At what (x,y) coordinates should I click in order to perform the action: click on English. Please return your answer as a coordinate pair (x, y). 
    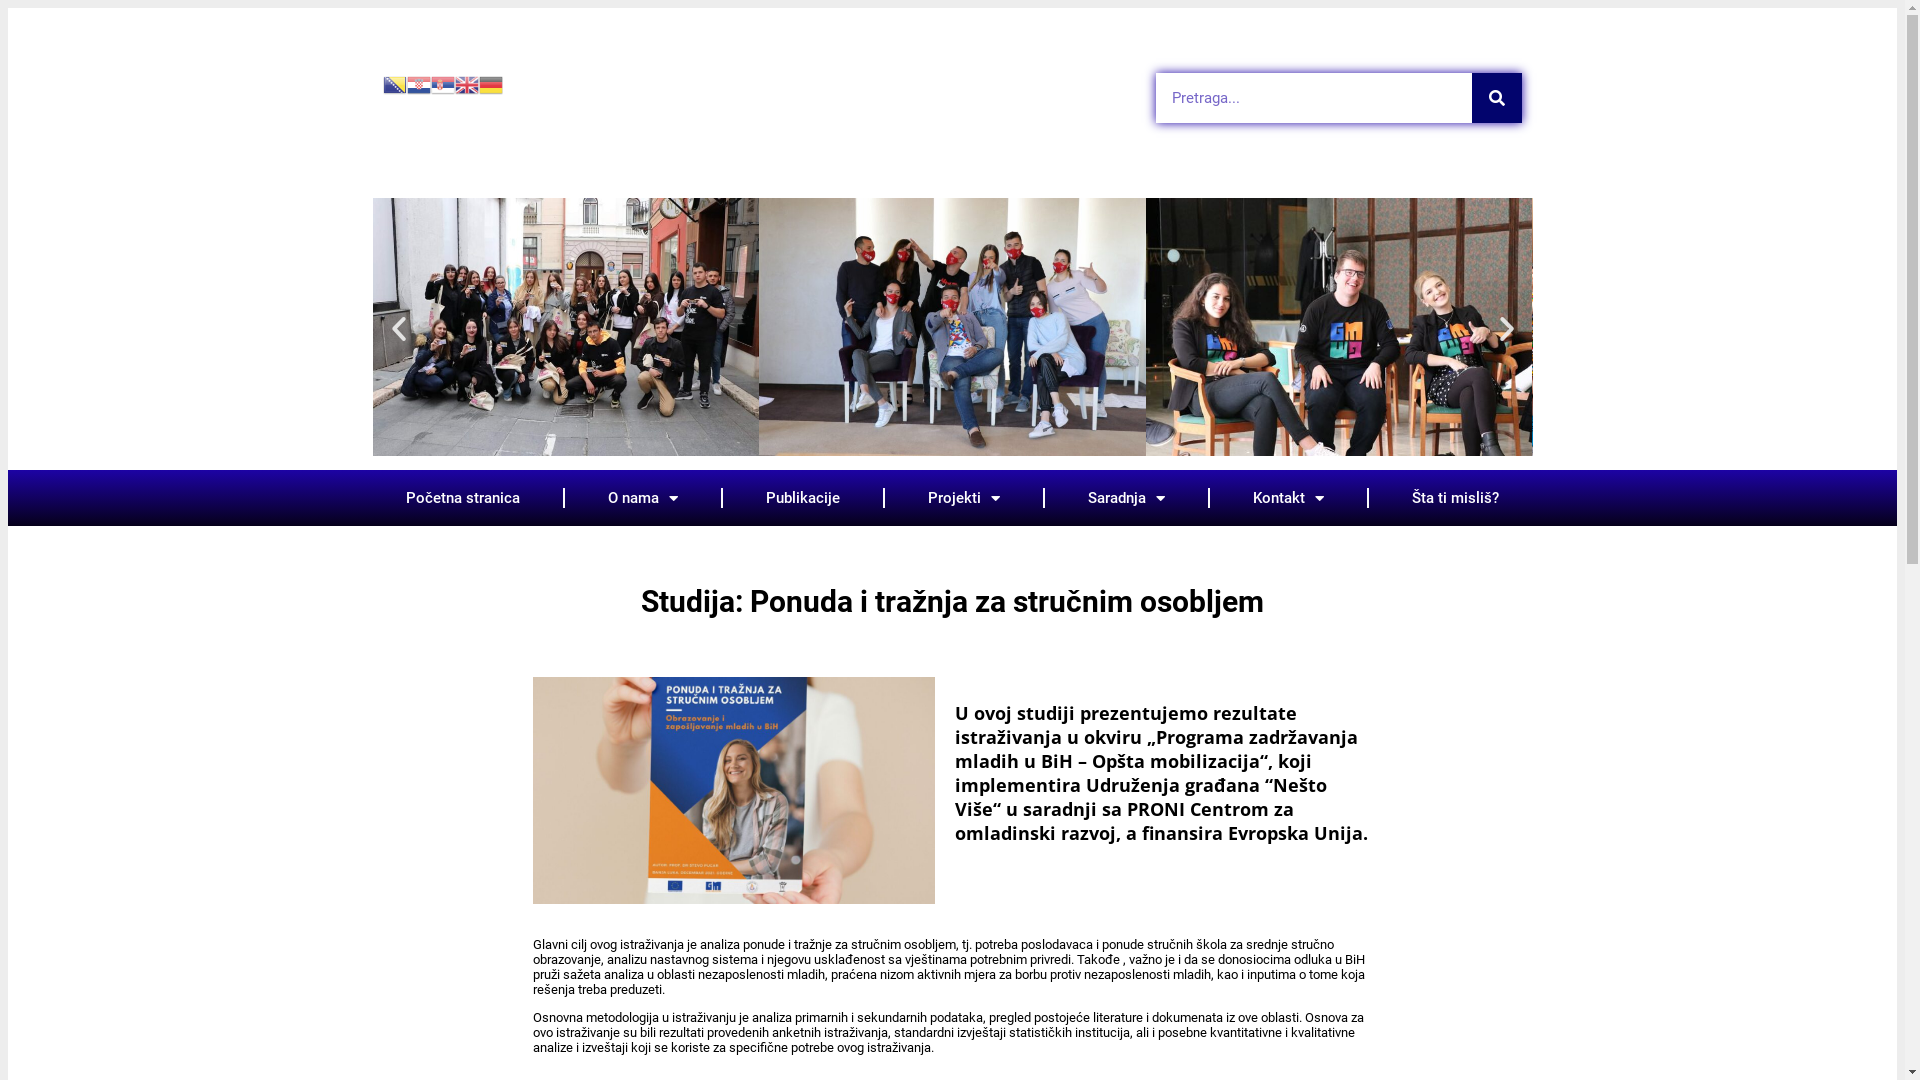
    Looking at the image, I should click on (466, 83).